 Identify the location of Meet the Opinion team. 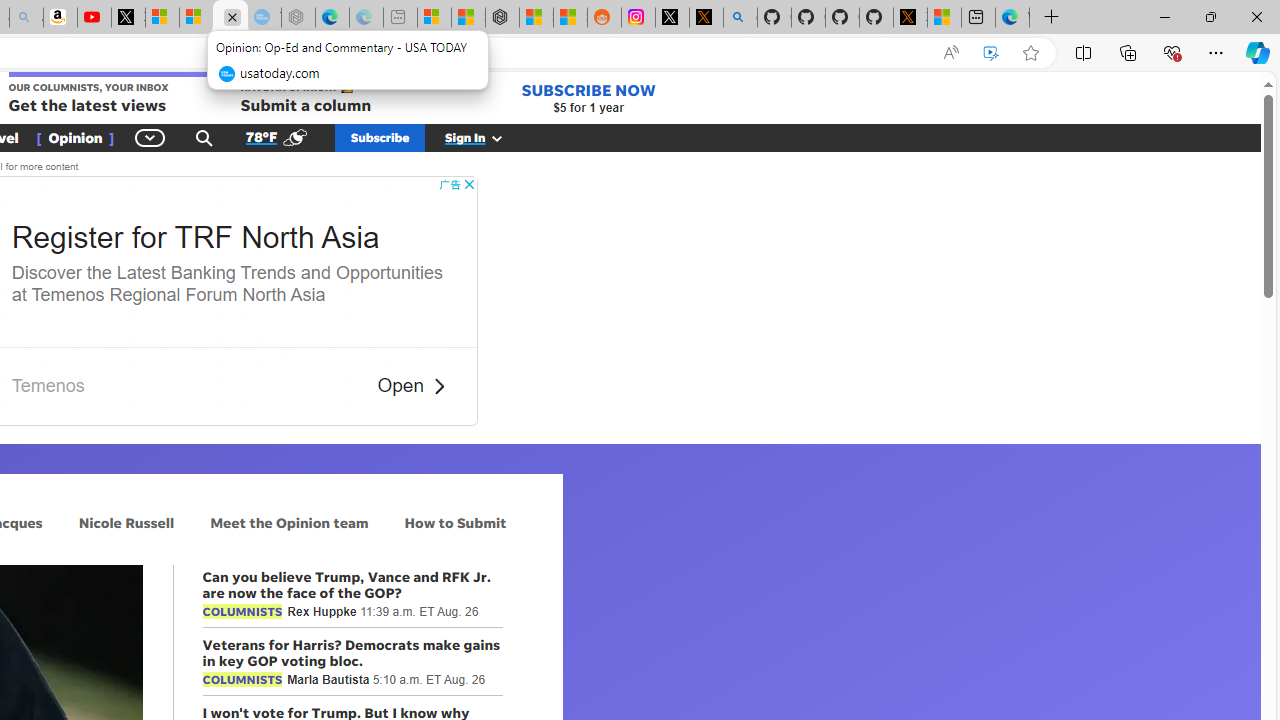
(289, 522).